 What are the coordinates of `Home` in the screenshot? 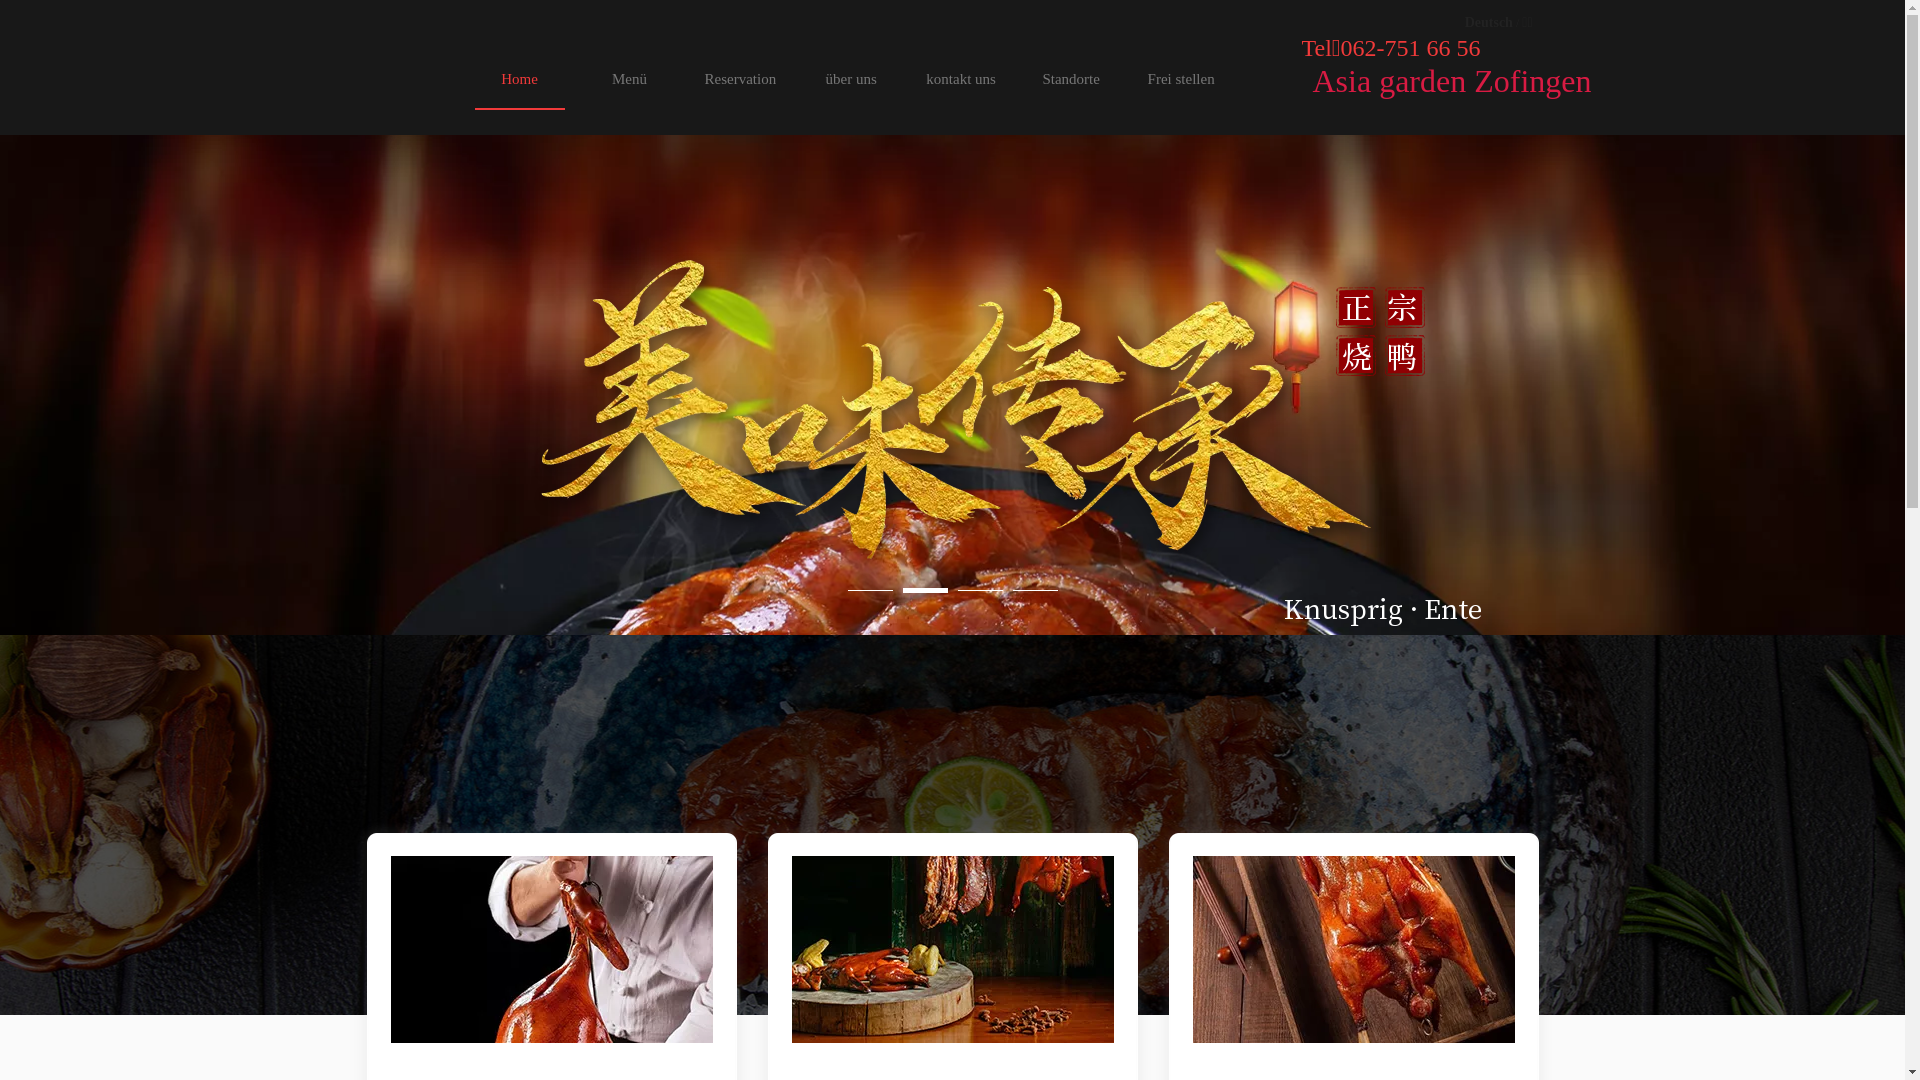 It's located at (519, 78).